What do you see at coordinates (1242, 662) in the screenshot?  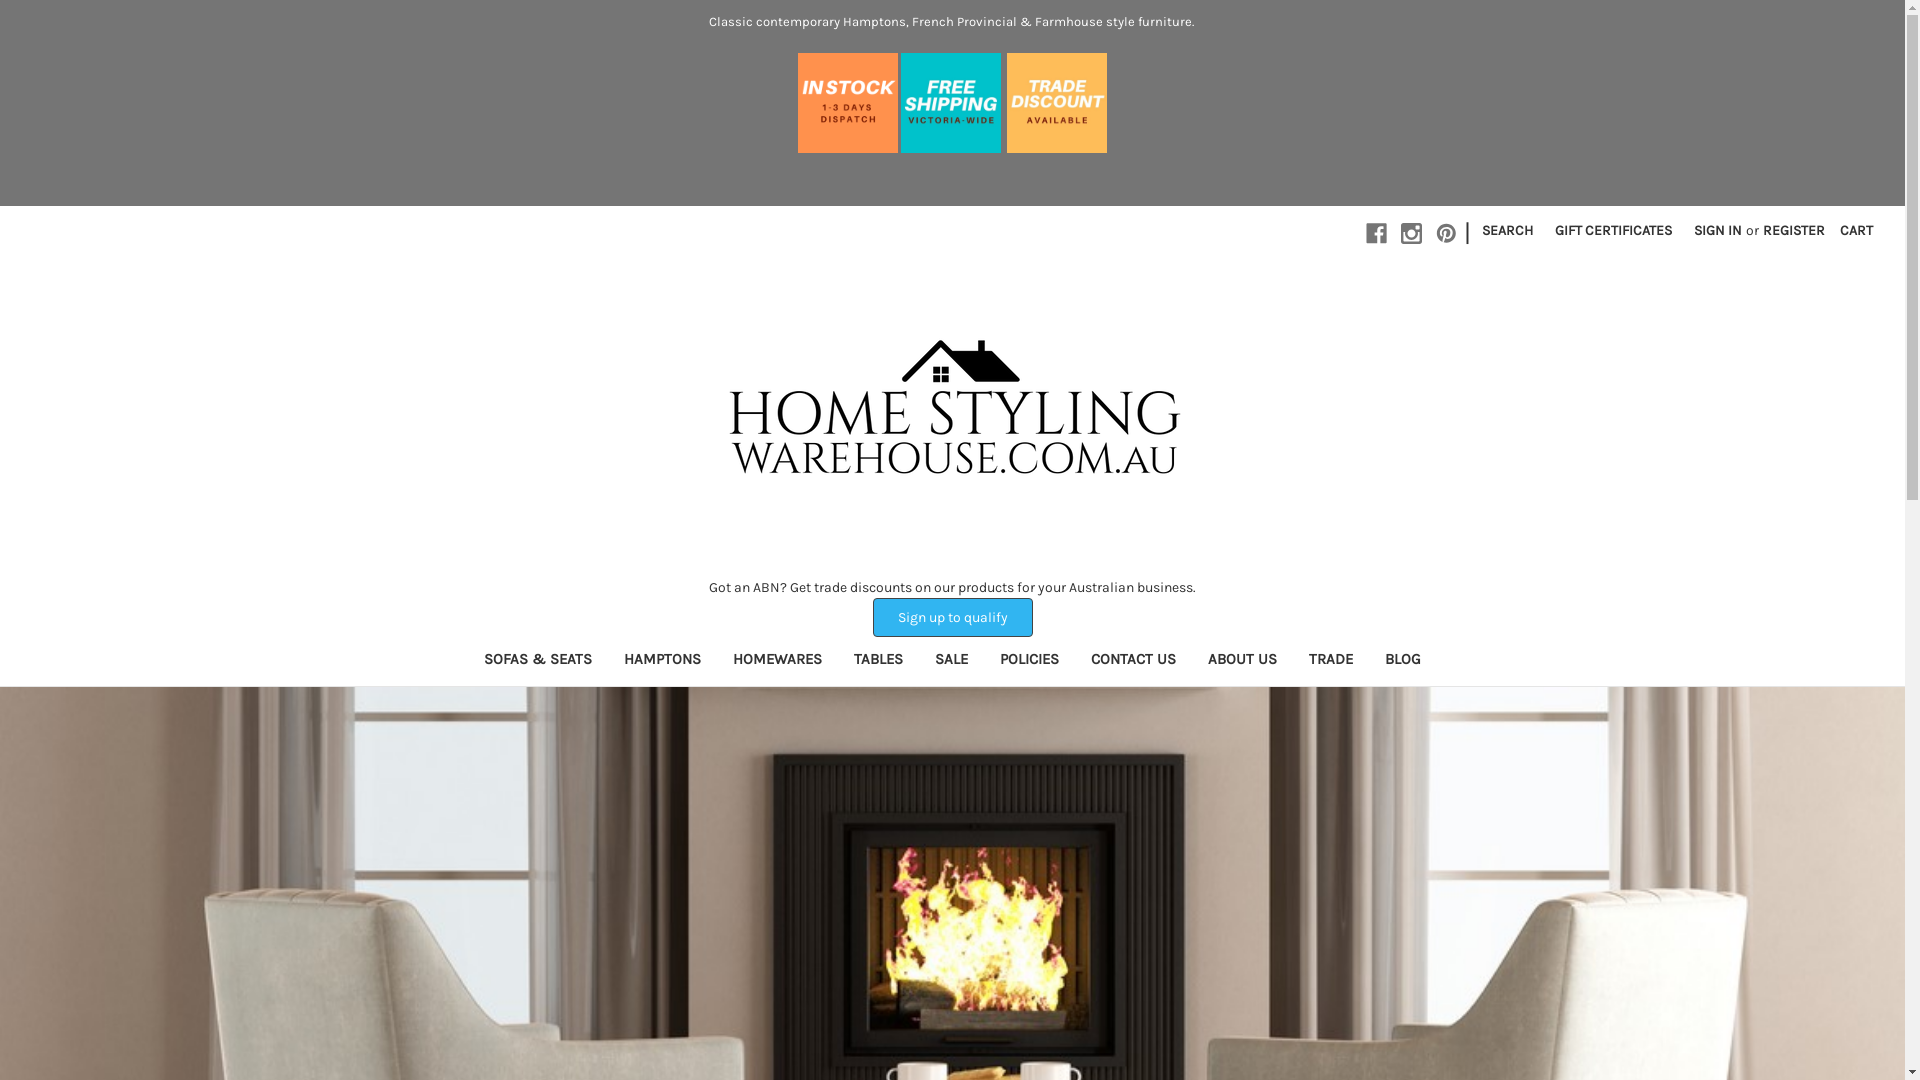 I see `ABOUT US` at bounding box center [1242, 662].